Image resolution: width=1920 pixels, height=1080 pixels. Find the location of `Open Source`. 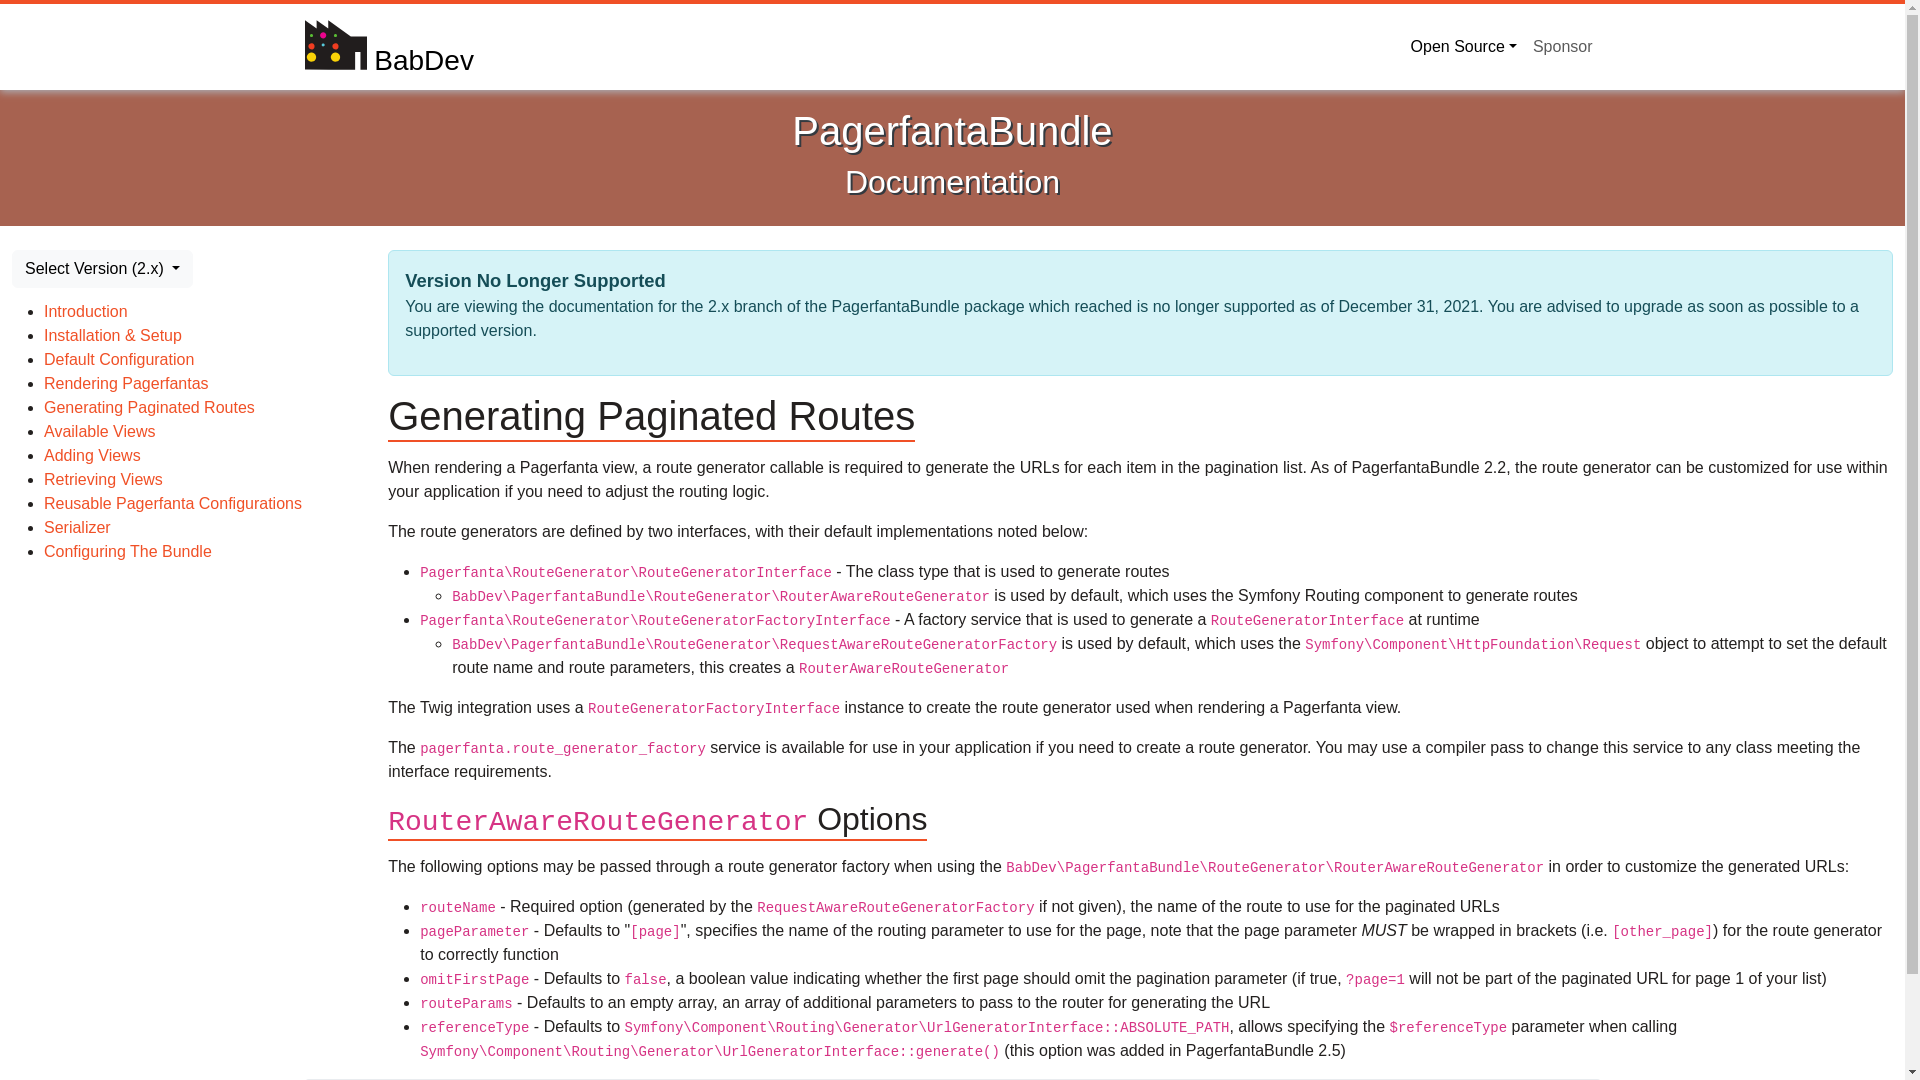

Open Source is located at coordinates (1464, 46).